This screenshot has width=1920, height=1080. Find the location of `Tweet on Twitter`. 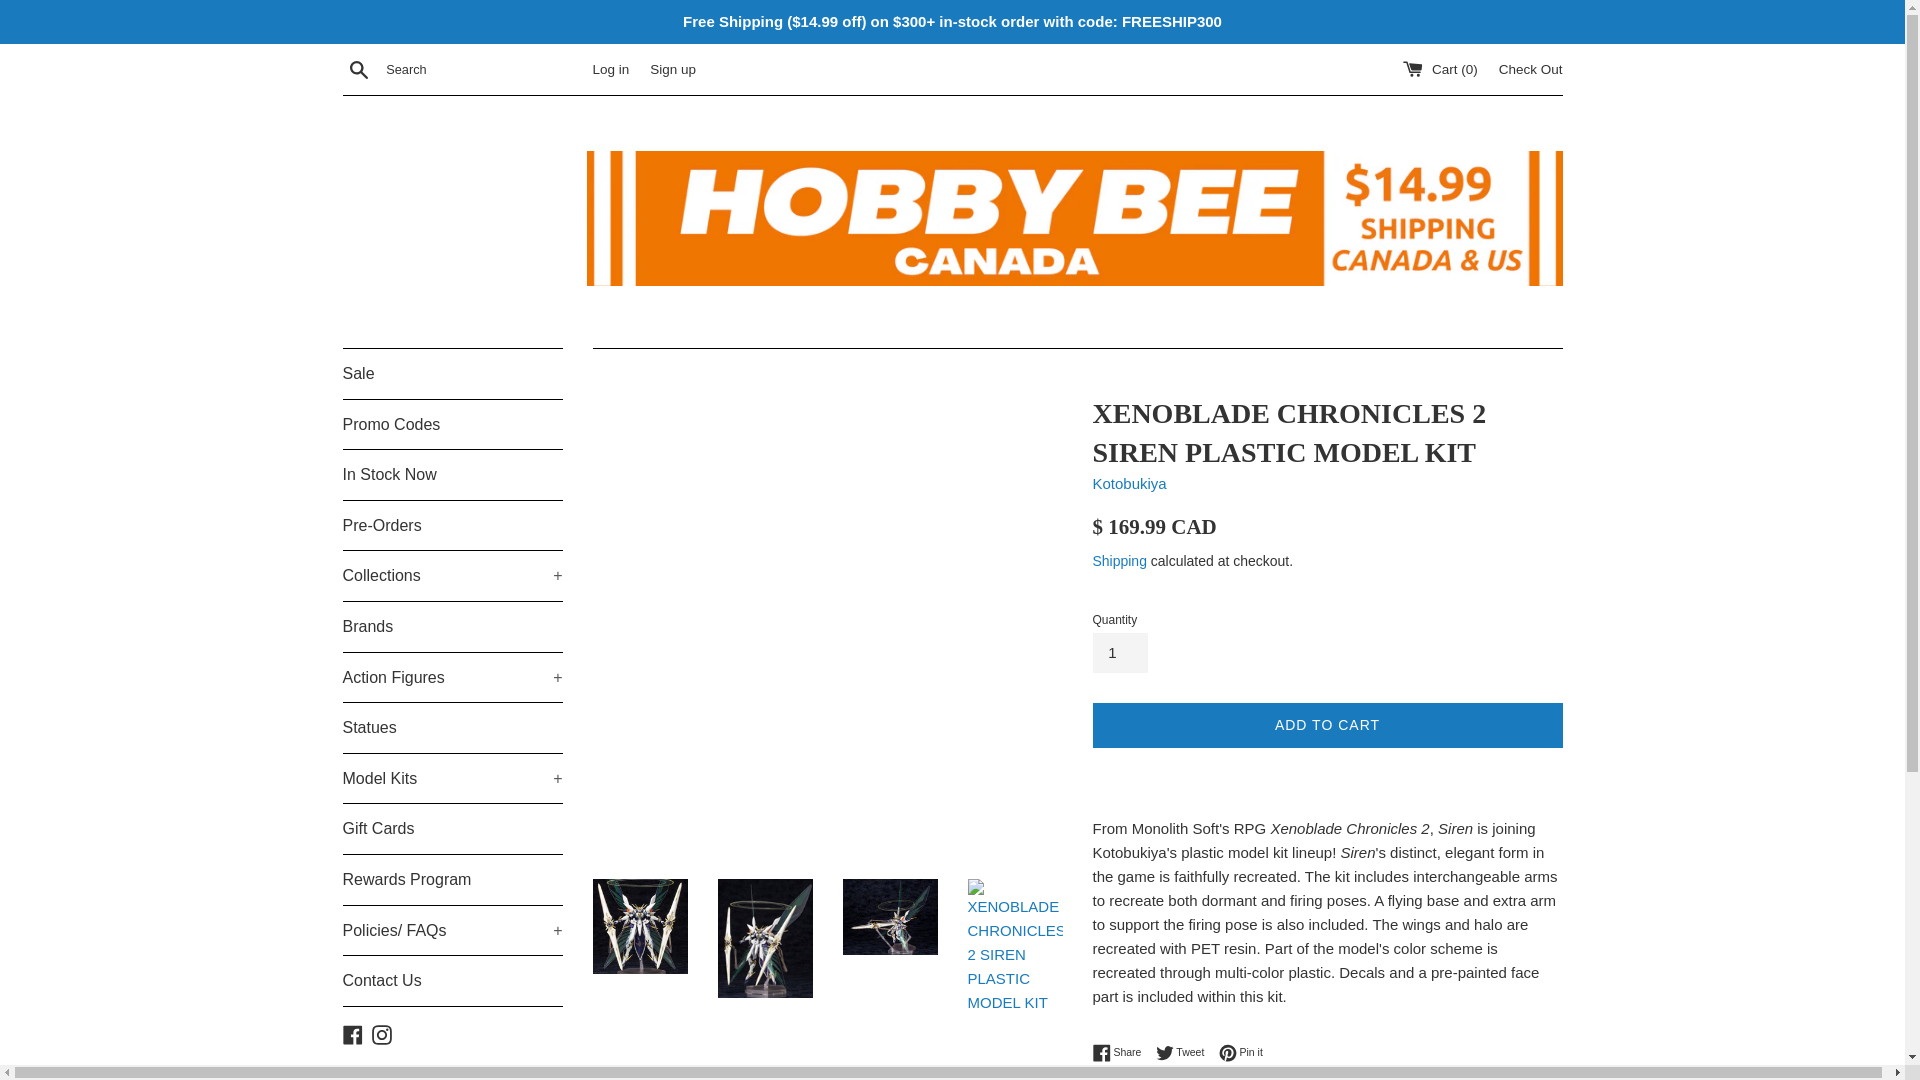

Tweet on Twitter is located at coordinates (1185, 1052).